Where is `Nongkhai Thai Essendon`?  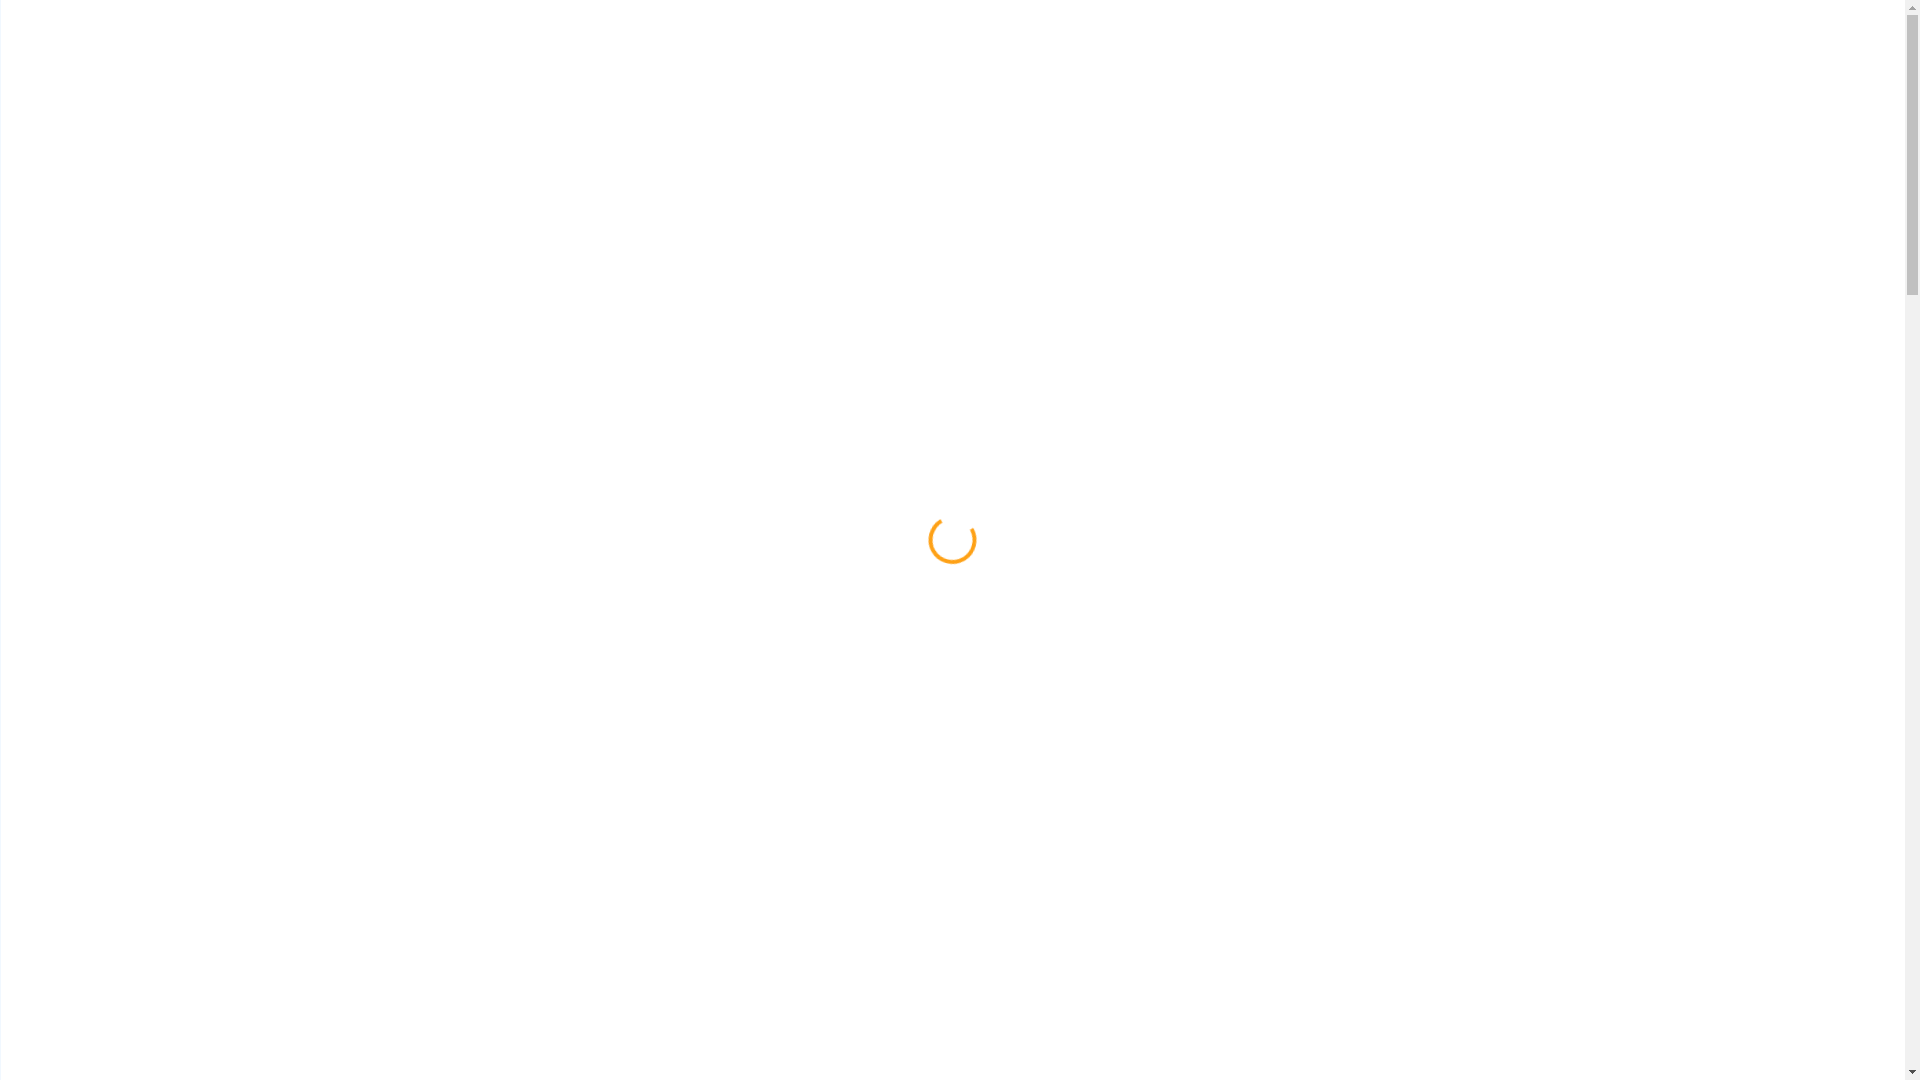
Nongkhai Thai Essendon is located at coordinates (600, 46).